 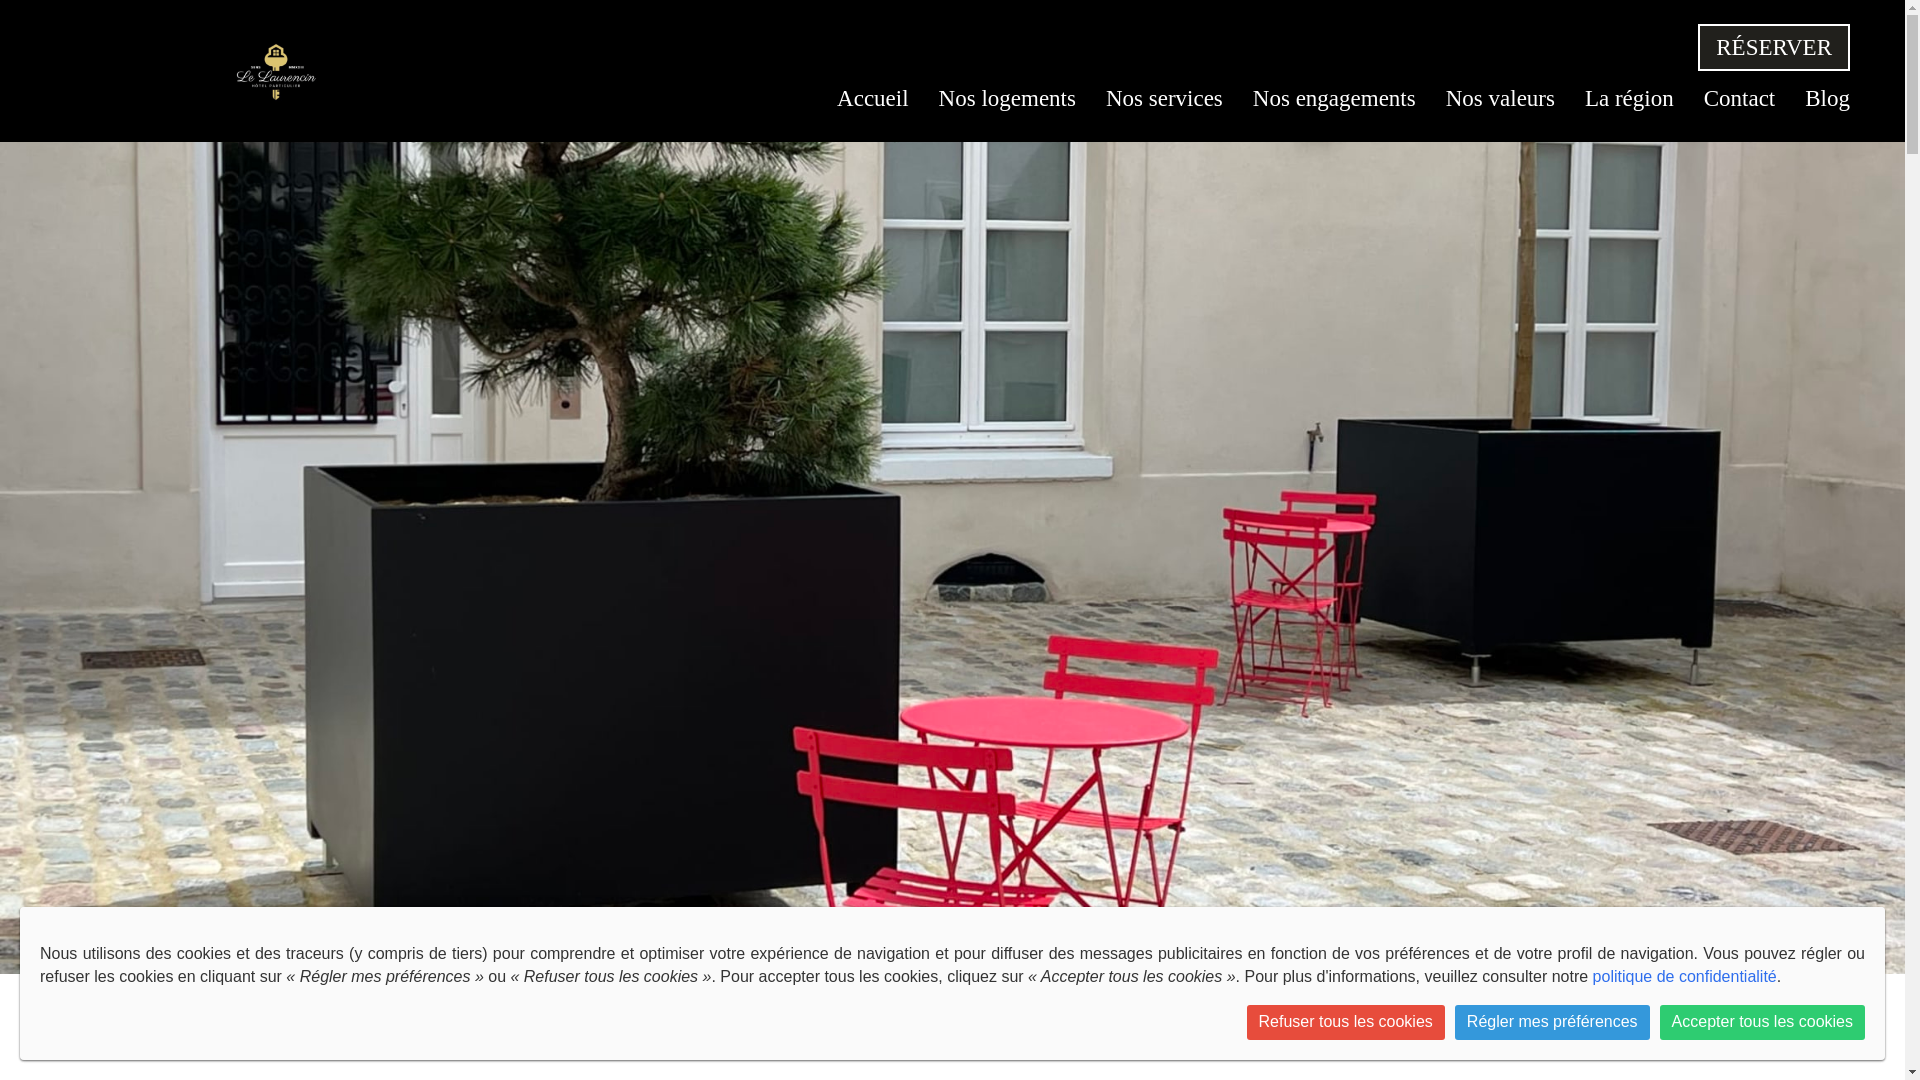 I want to click on Rechercher, so click(x=1376, y=971).